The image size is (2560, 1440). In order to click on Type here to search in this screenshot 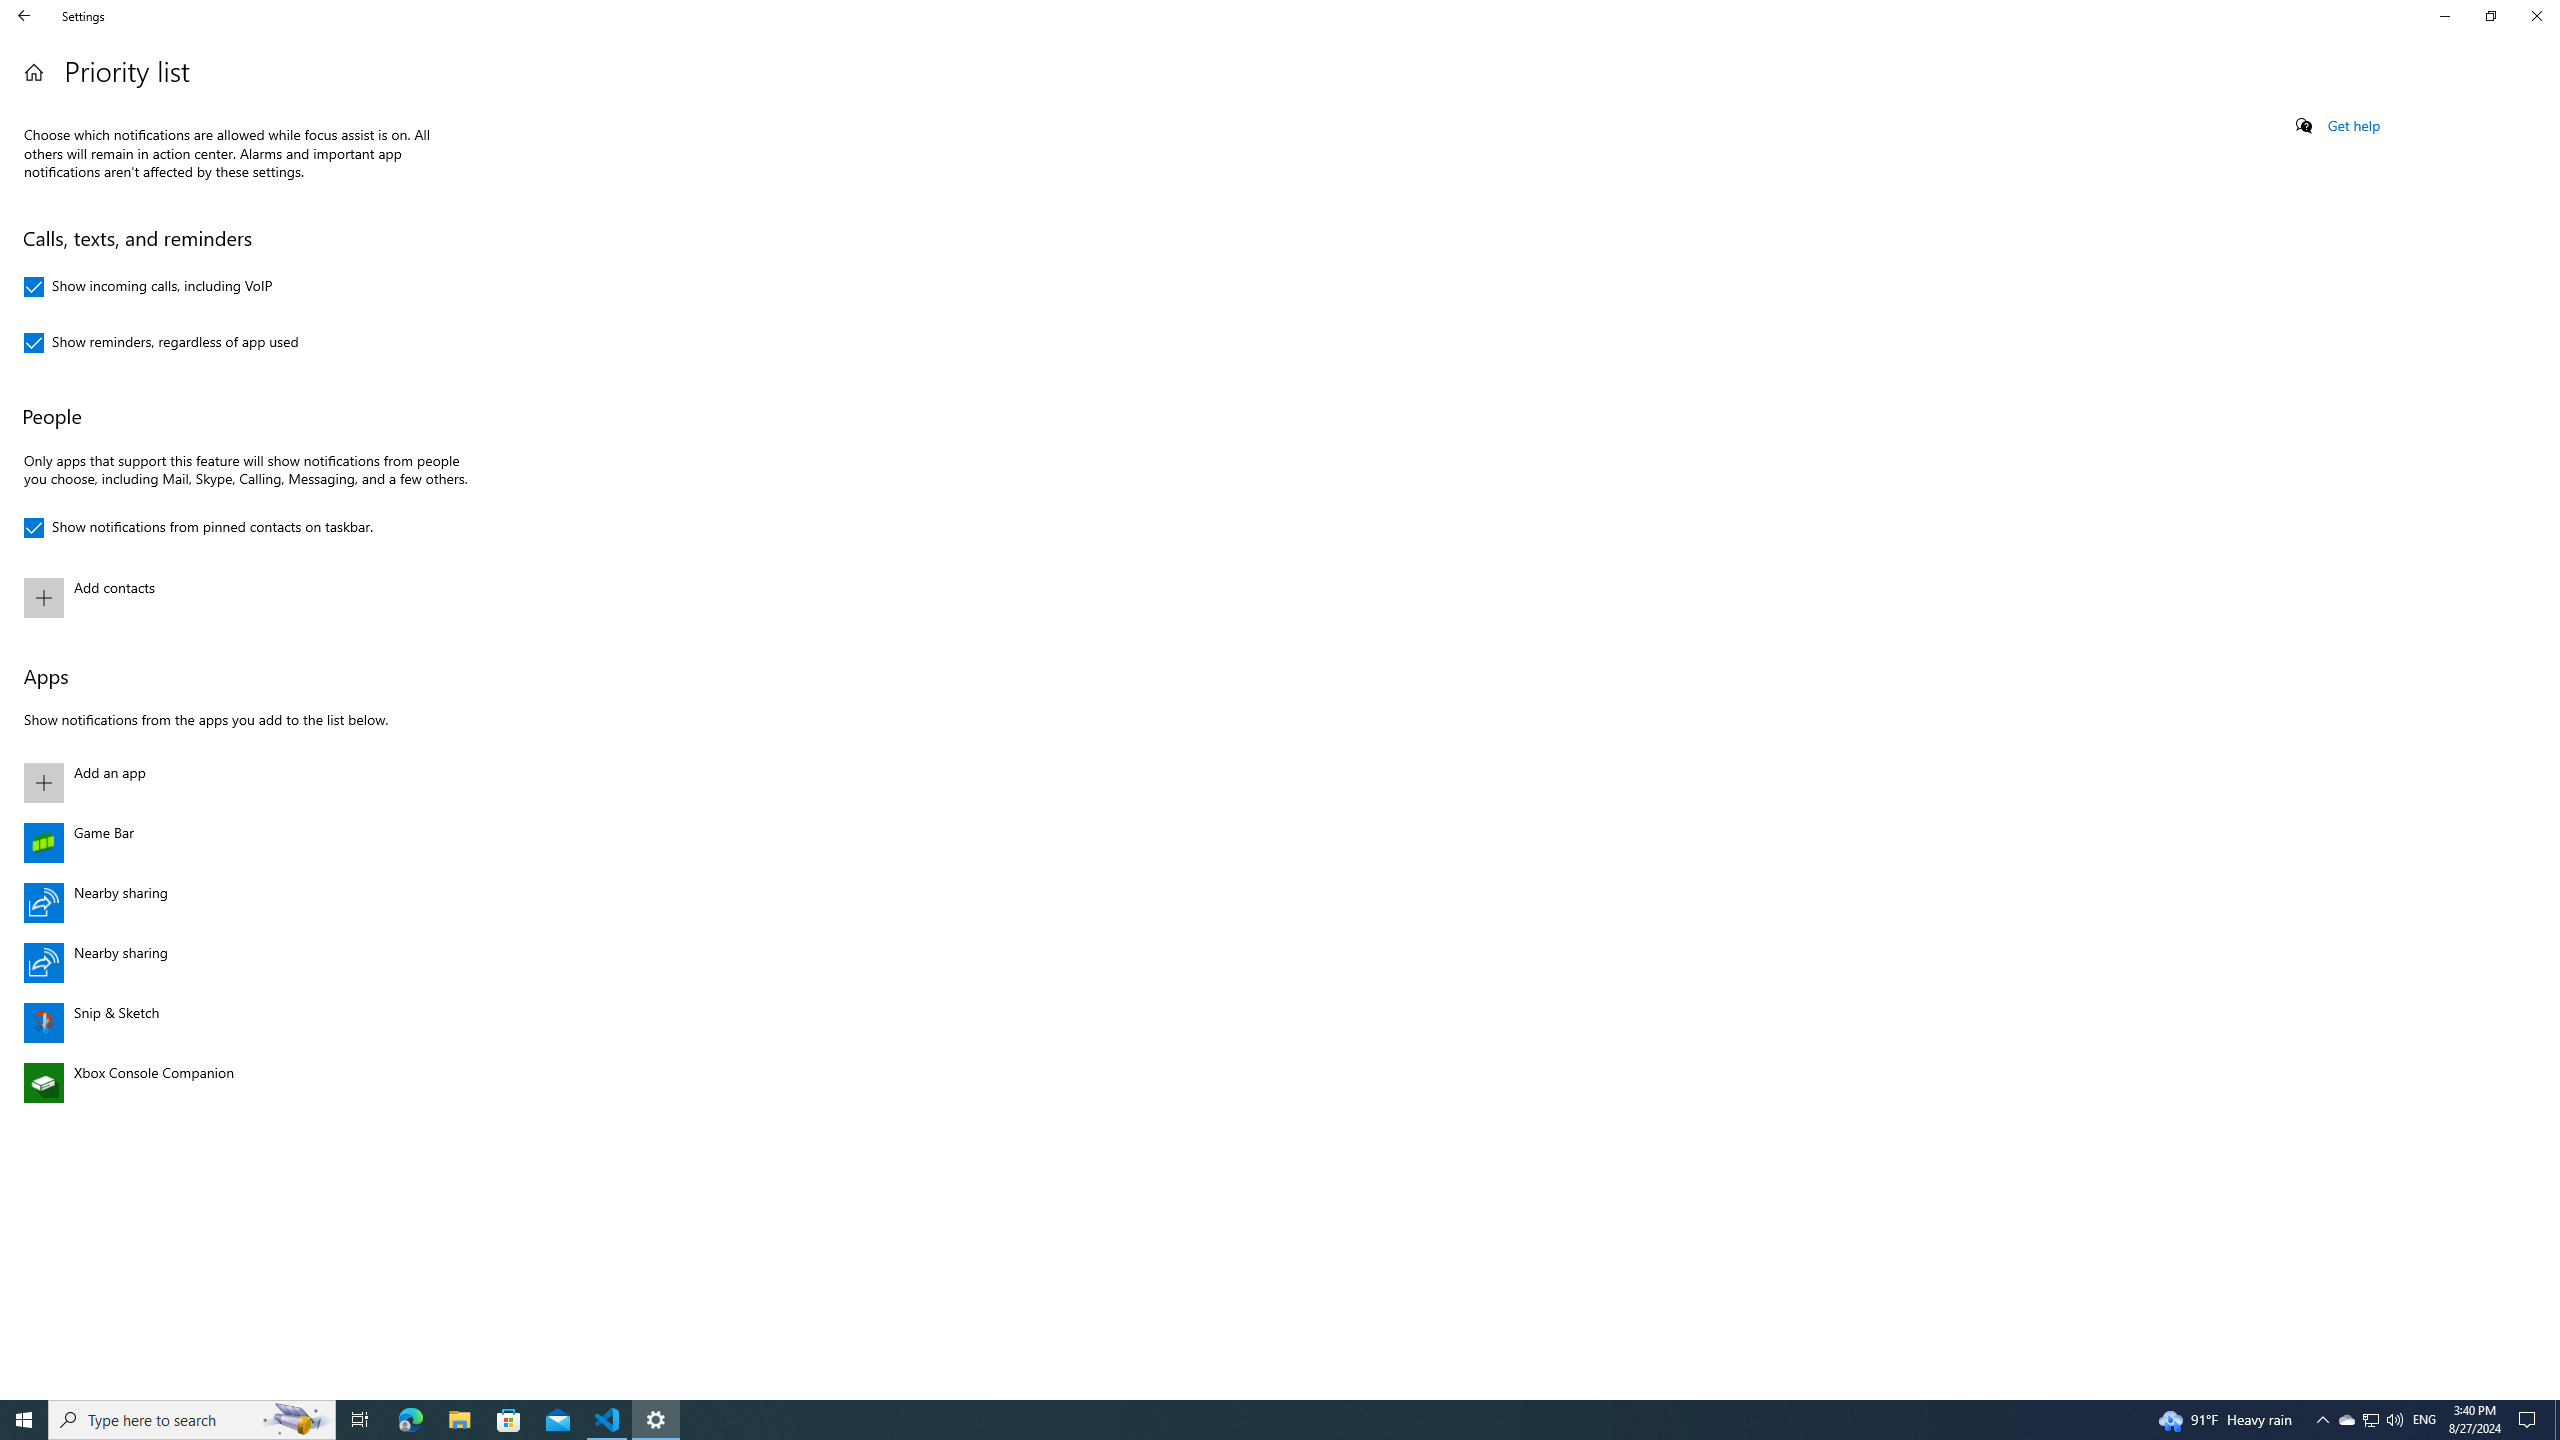, I will do `click(192, 1420)`.